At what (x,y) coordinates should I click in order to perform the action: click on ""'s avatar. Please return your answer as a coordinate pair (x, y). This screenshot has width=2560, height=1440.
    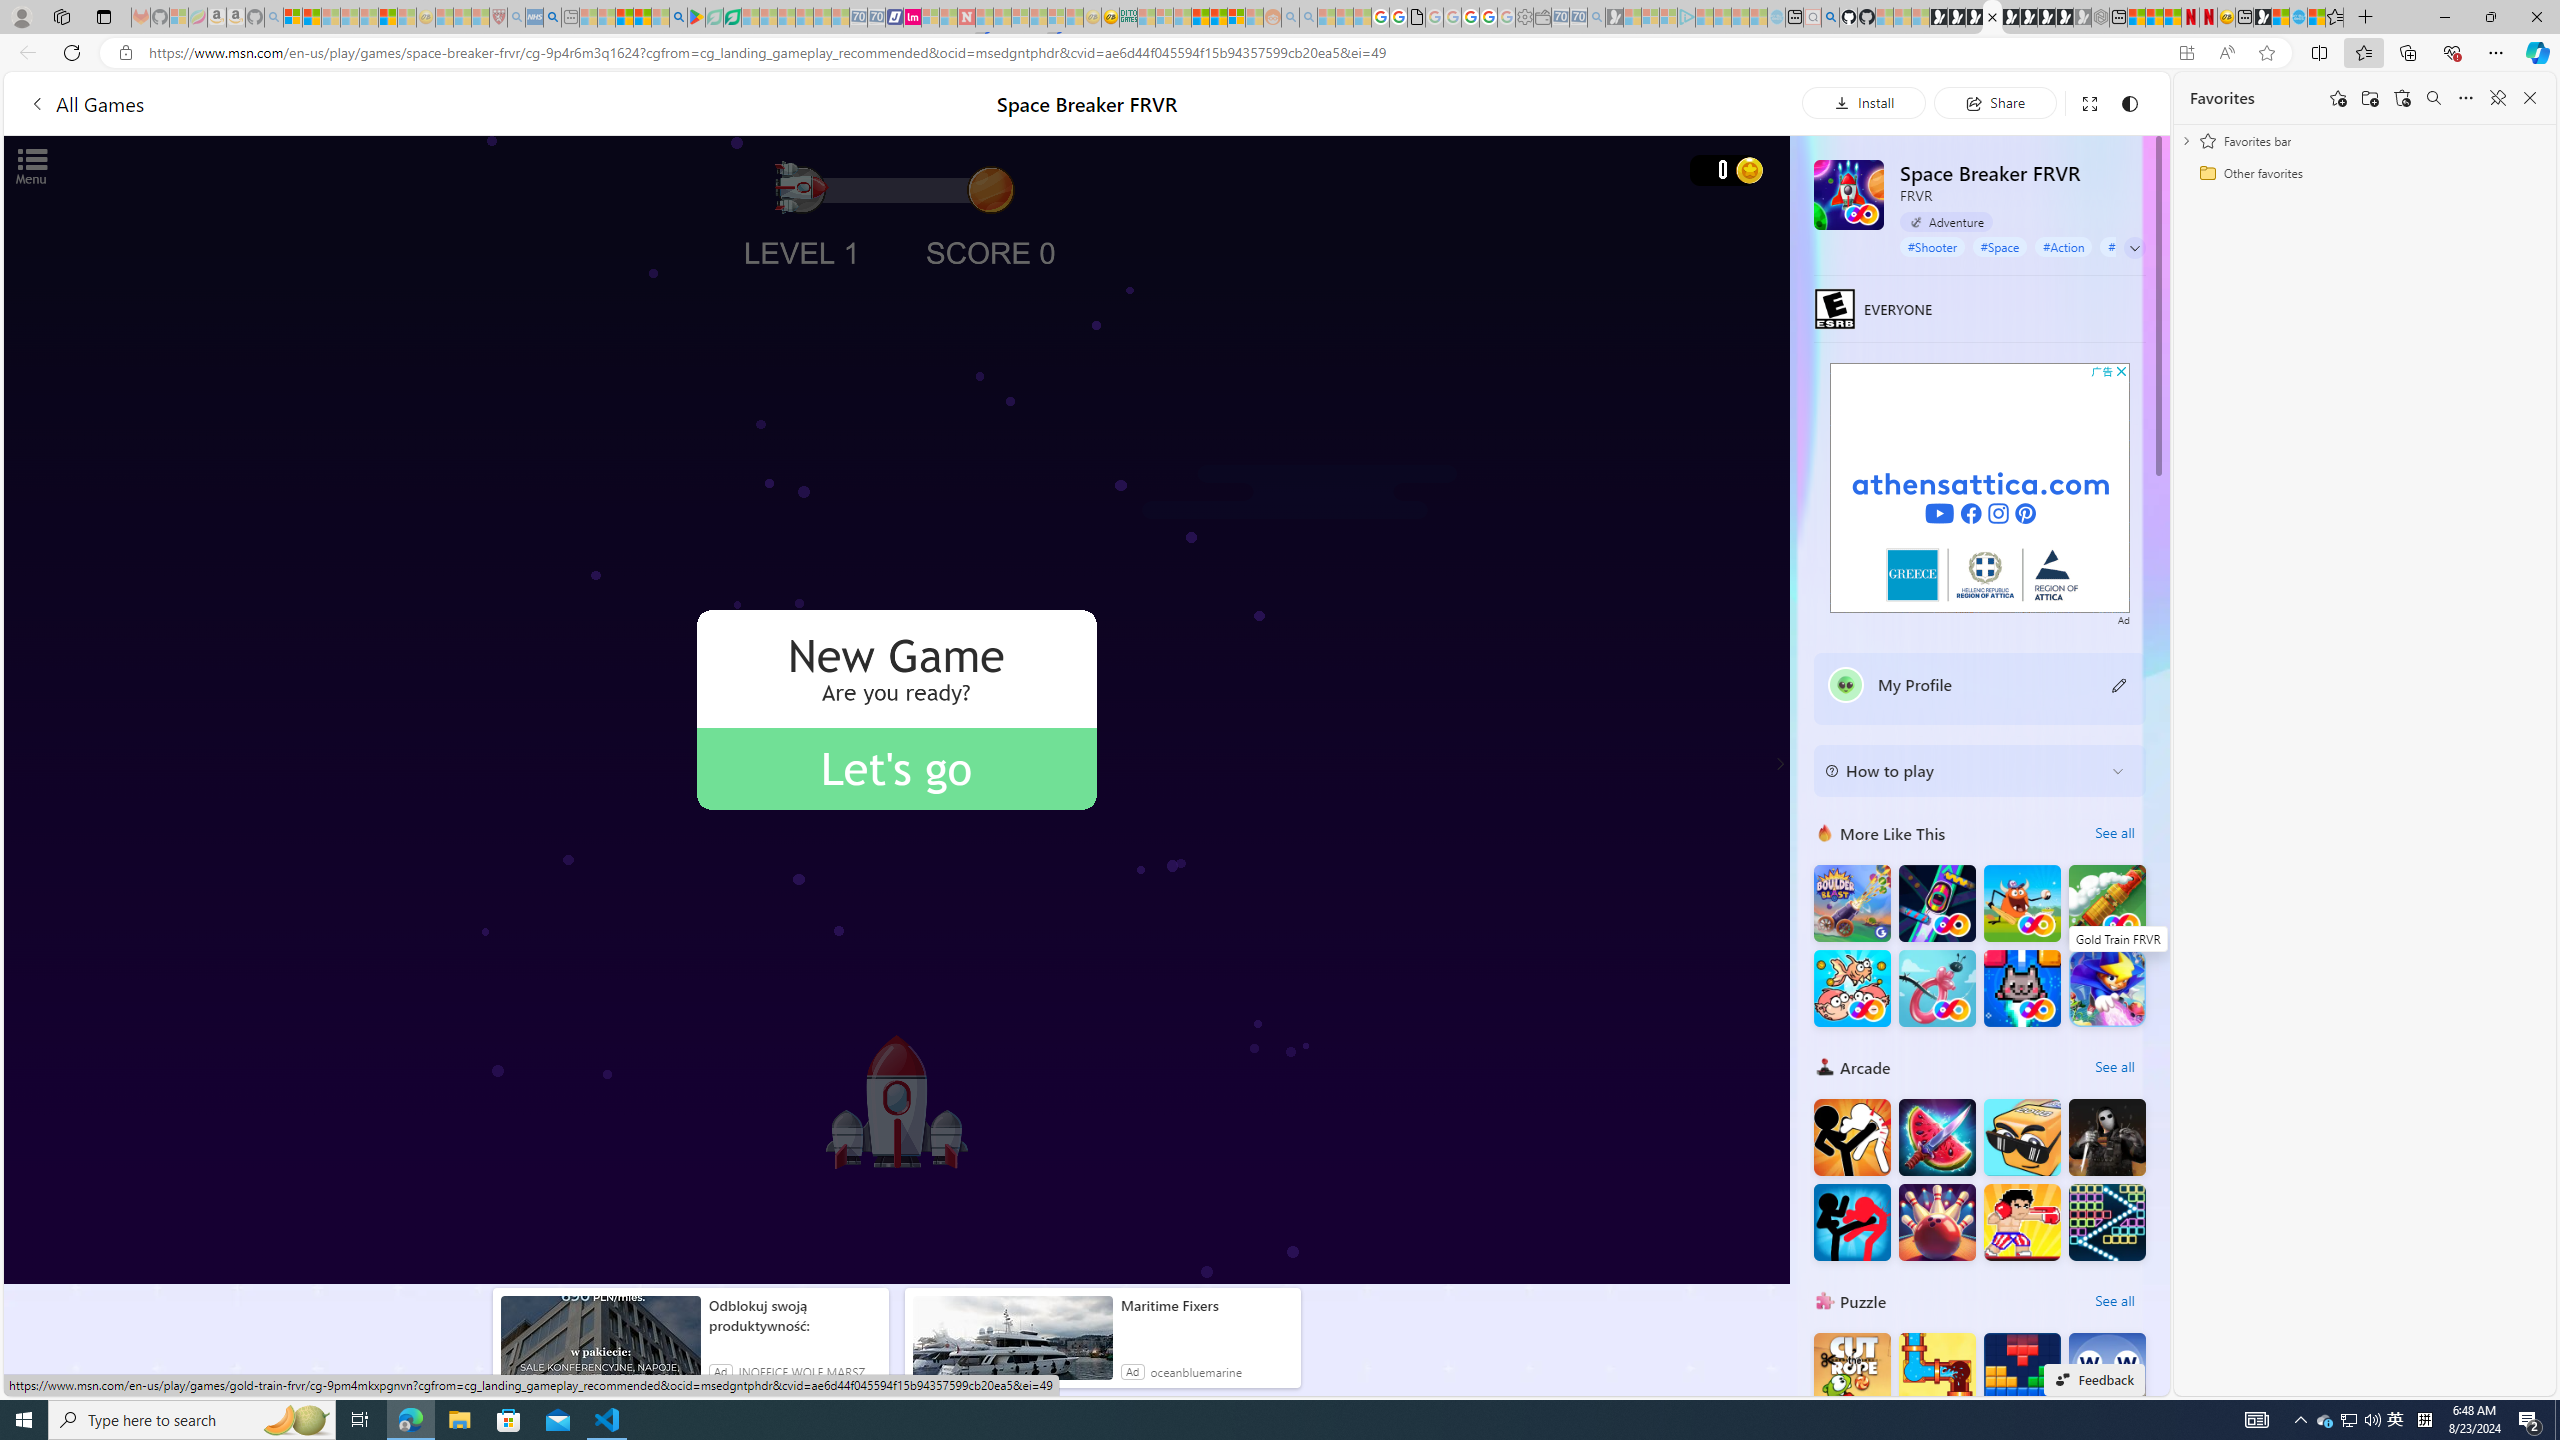
    Looking at the image, I should click on (1846, 685).